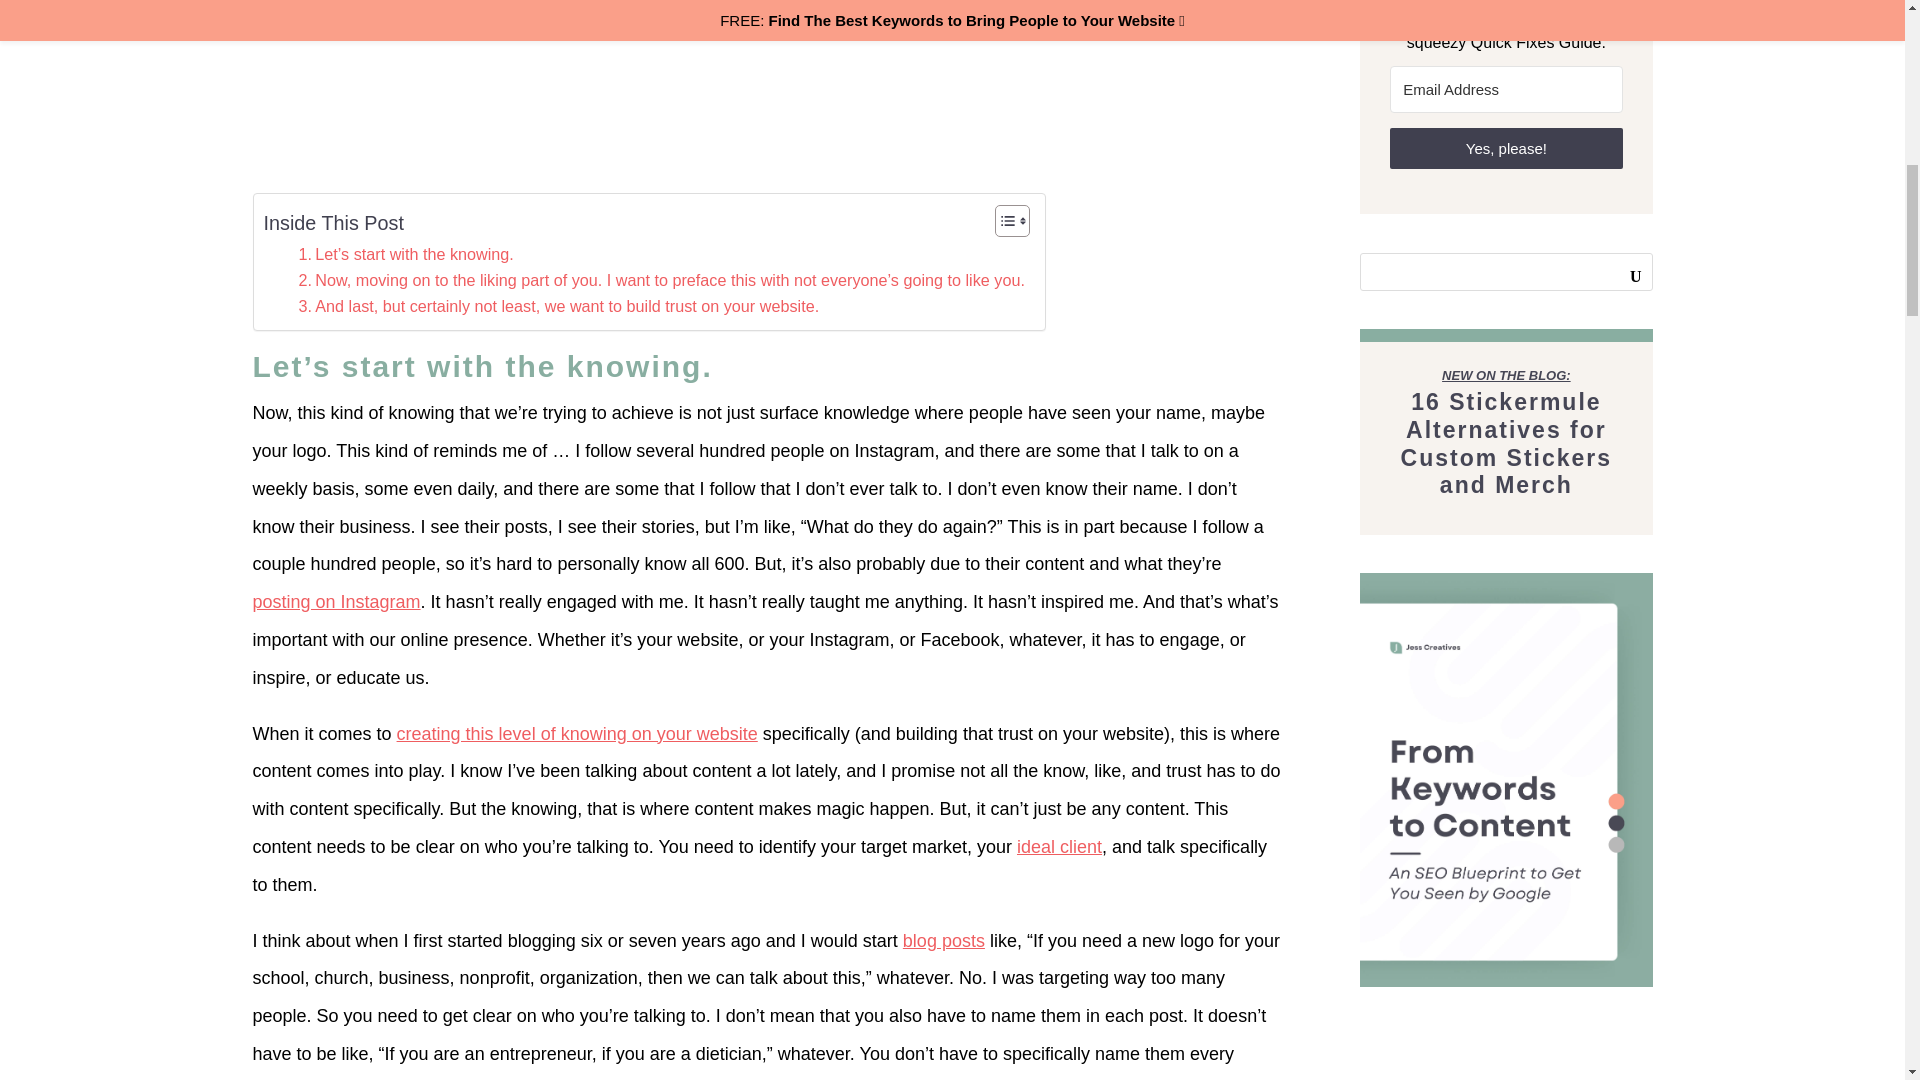  What do you see at coordinates (943, 940) in the screenshot?
I see `blog posts` at bounding box center [943, 940].